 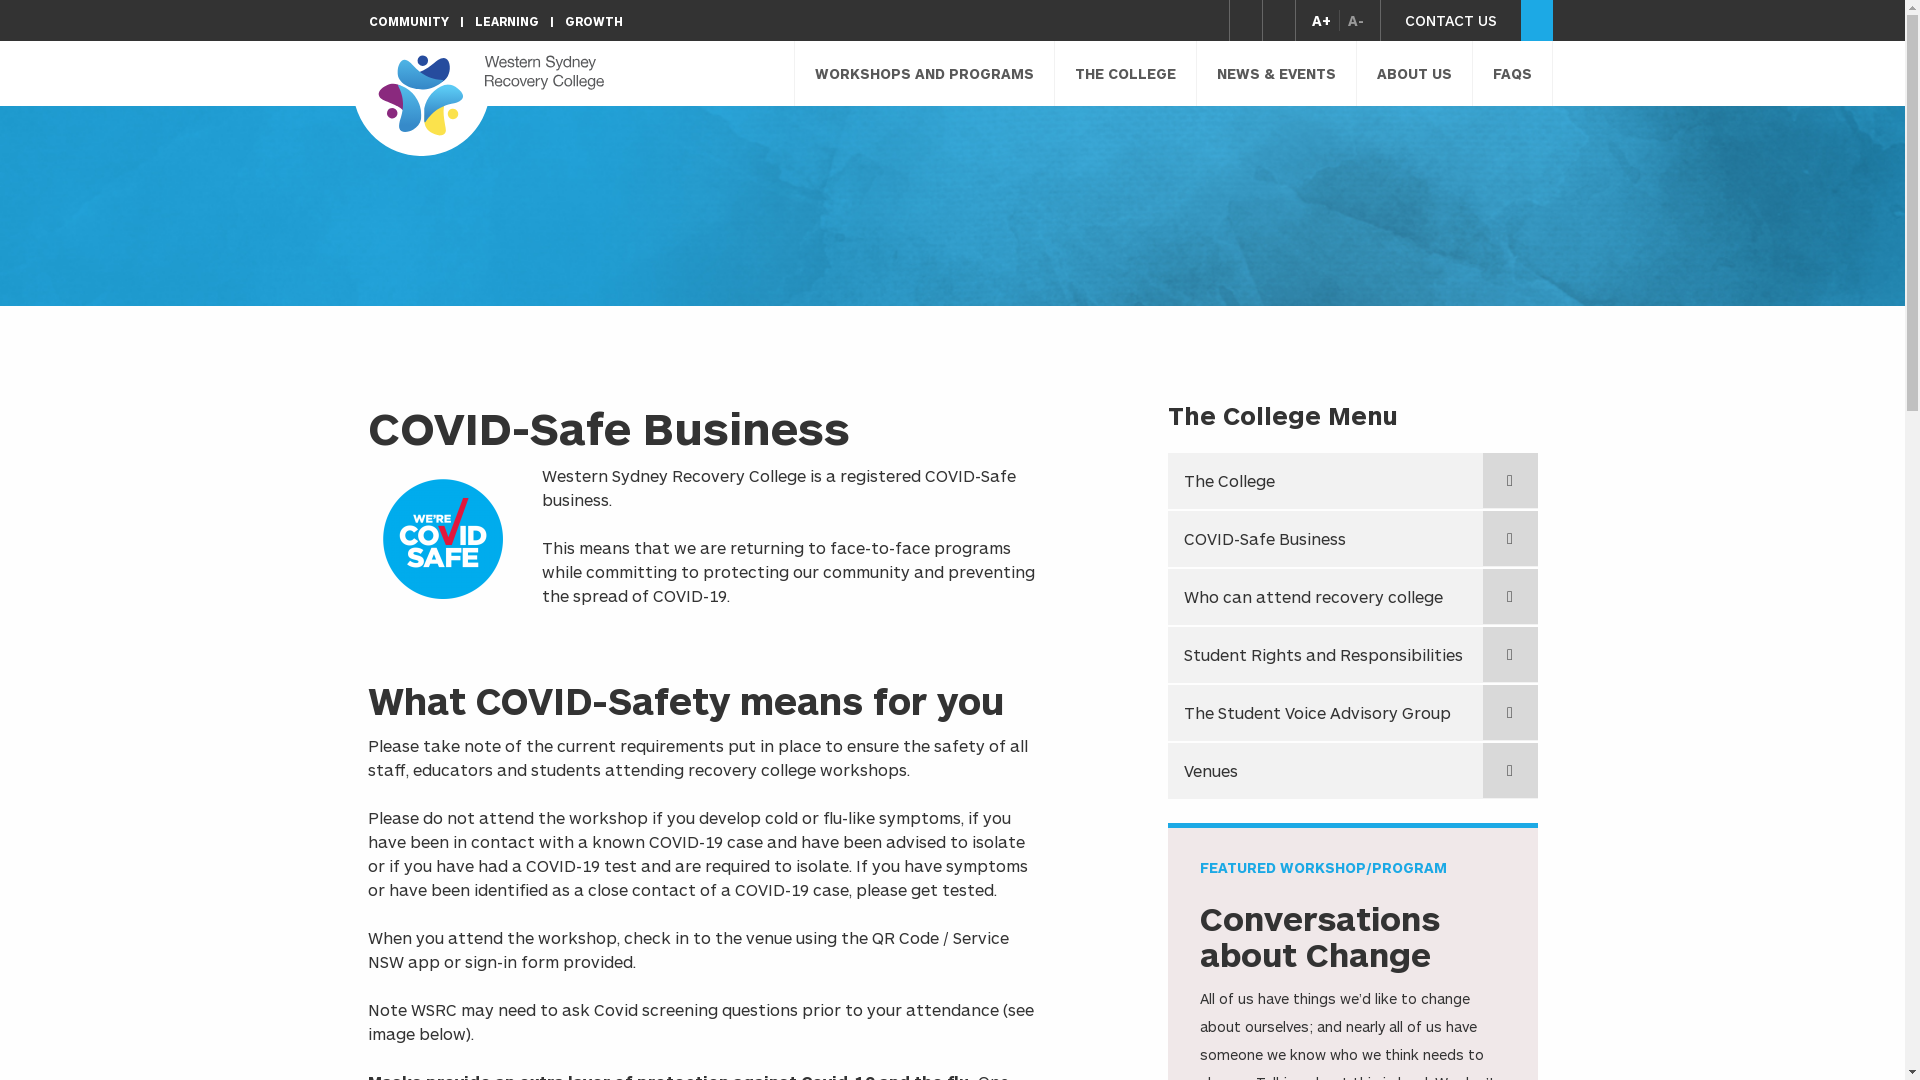 What do you see at coordinates (1353, 597) in the screenshot?
I see `Who can attend recovery college` at bounding box center [1353, 597].